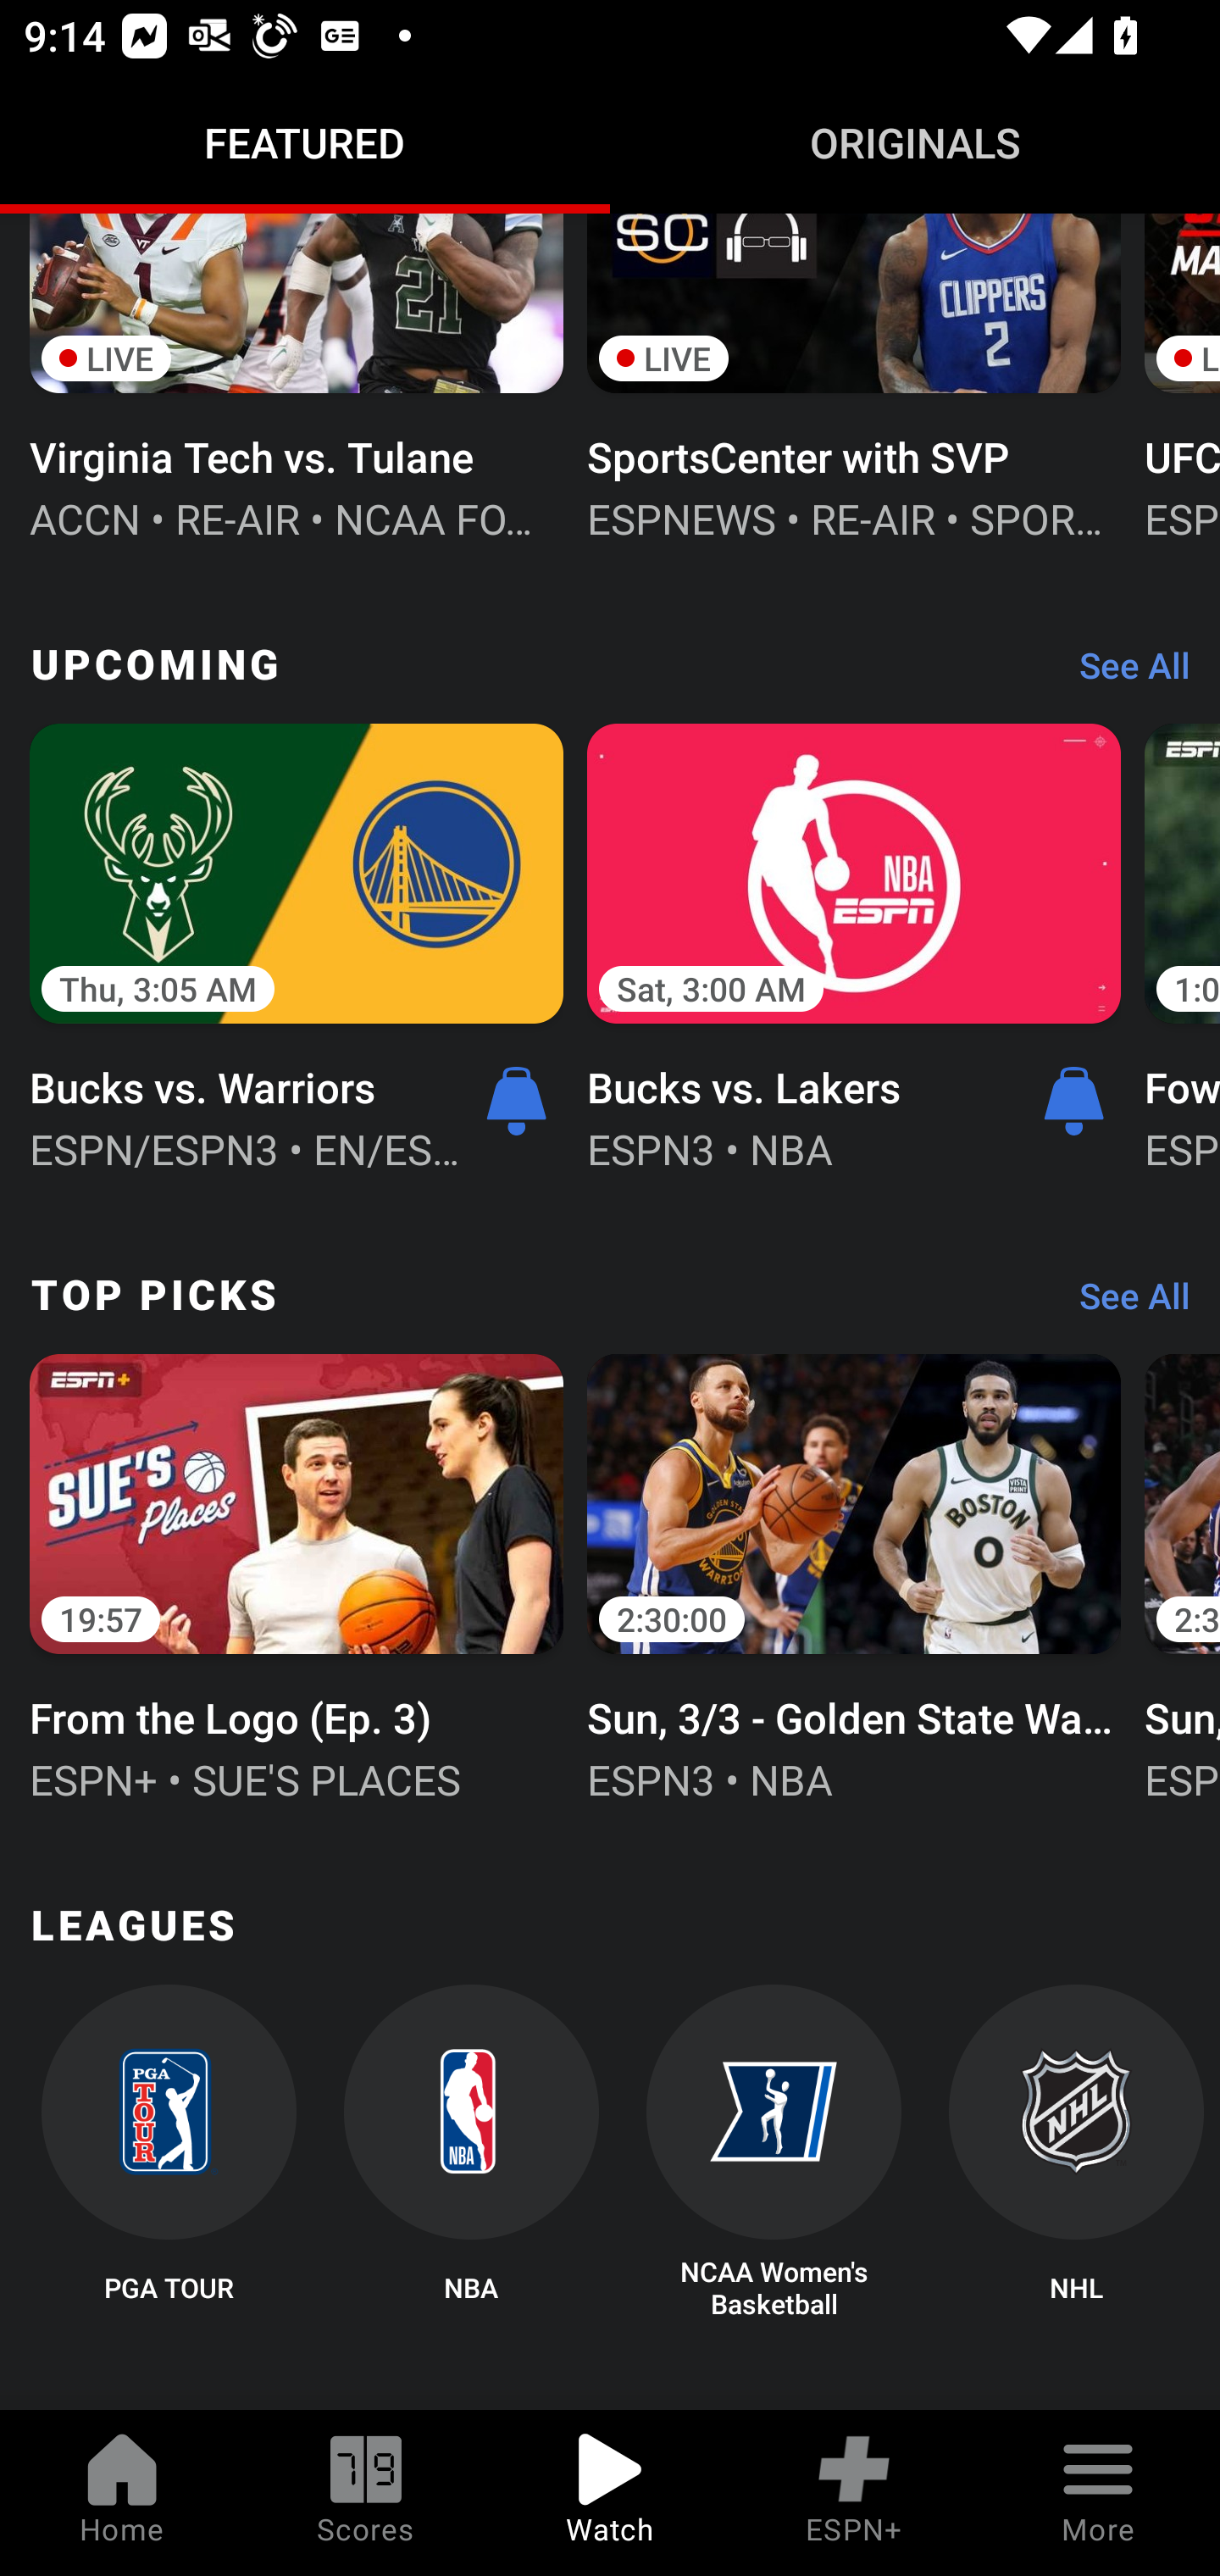  What do you see at coordinates (1076, 2153) in the screenshot?
I see `NHL` at bounding box center [1076, 2153].